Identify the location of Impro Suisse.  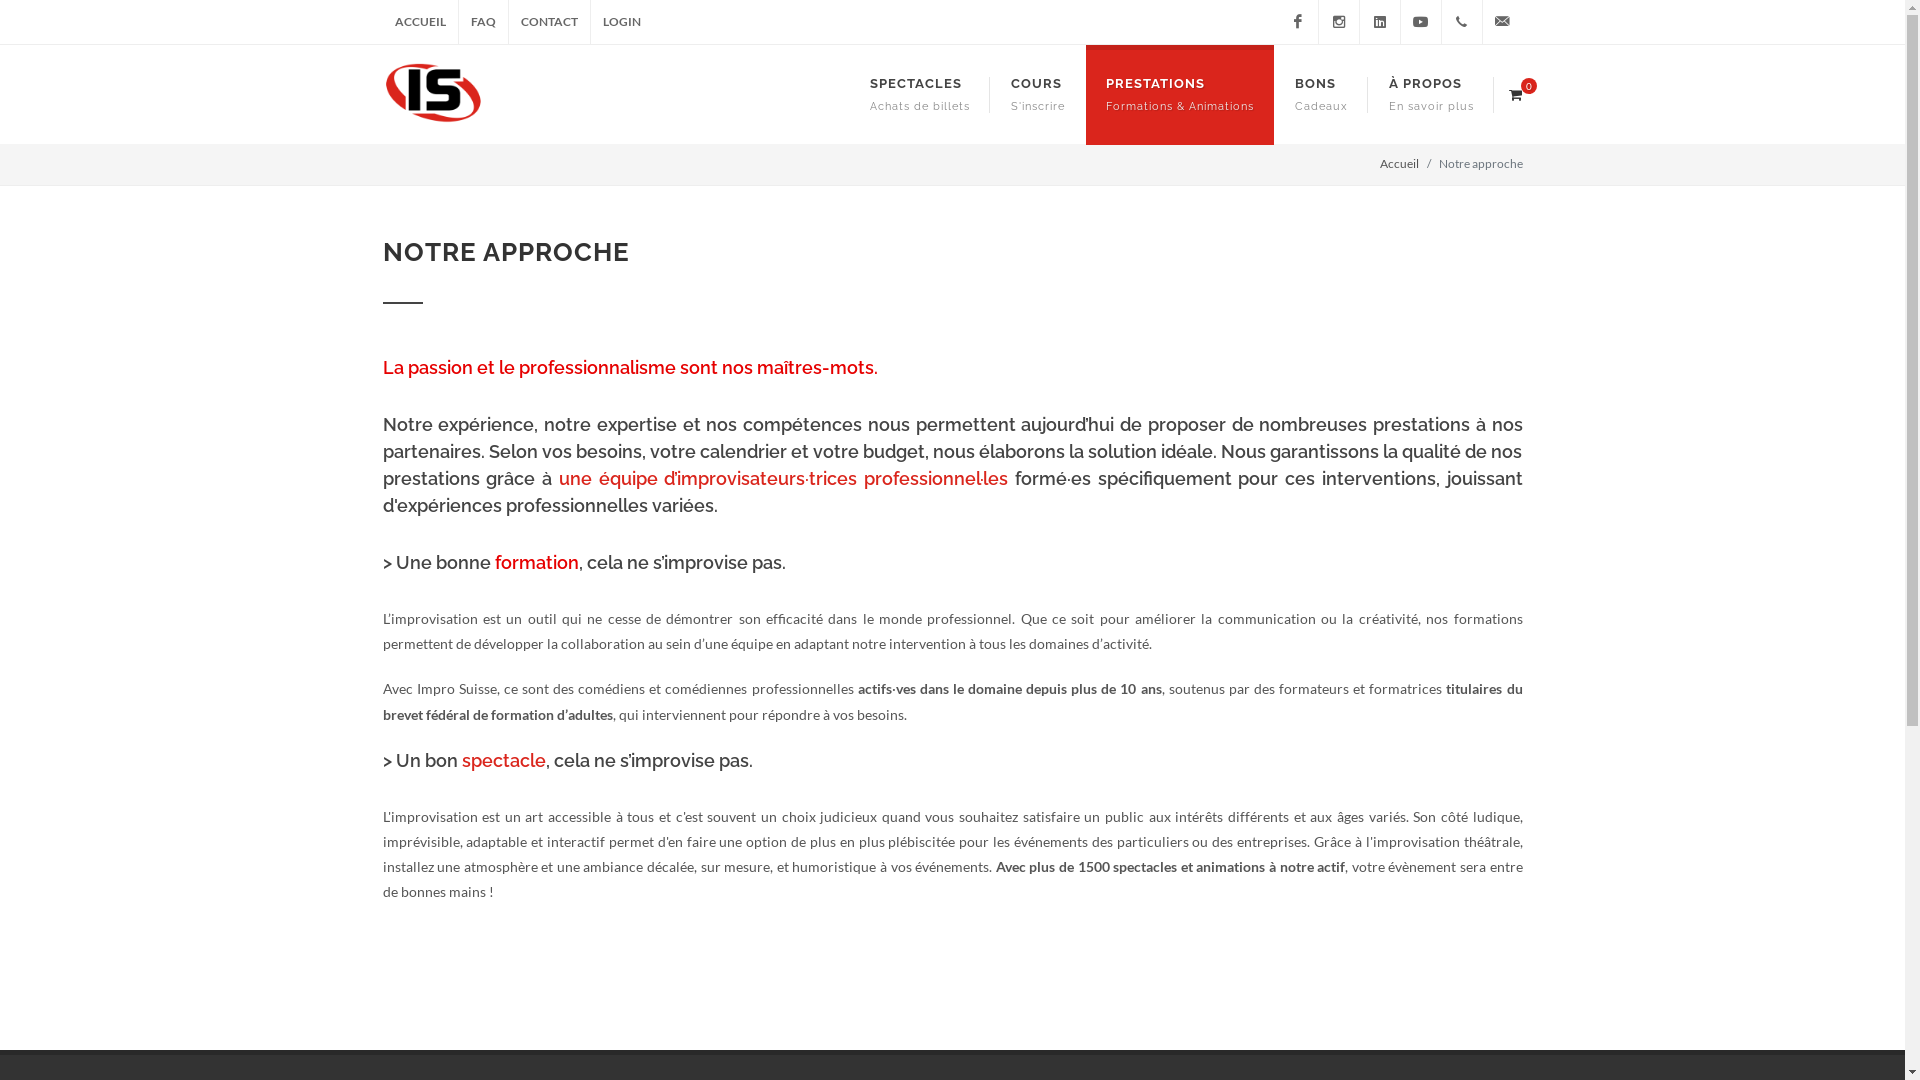
(1420, 22).